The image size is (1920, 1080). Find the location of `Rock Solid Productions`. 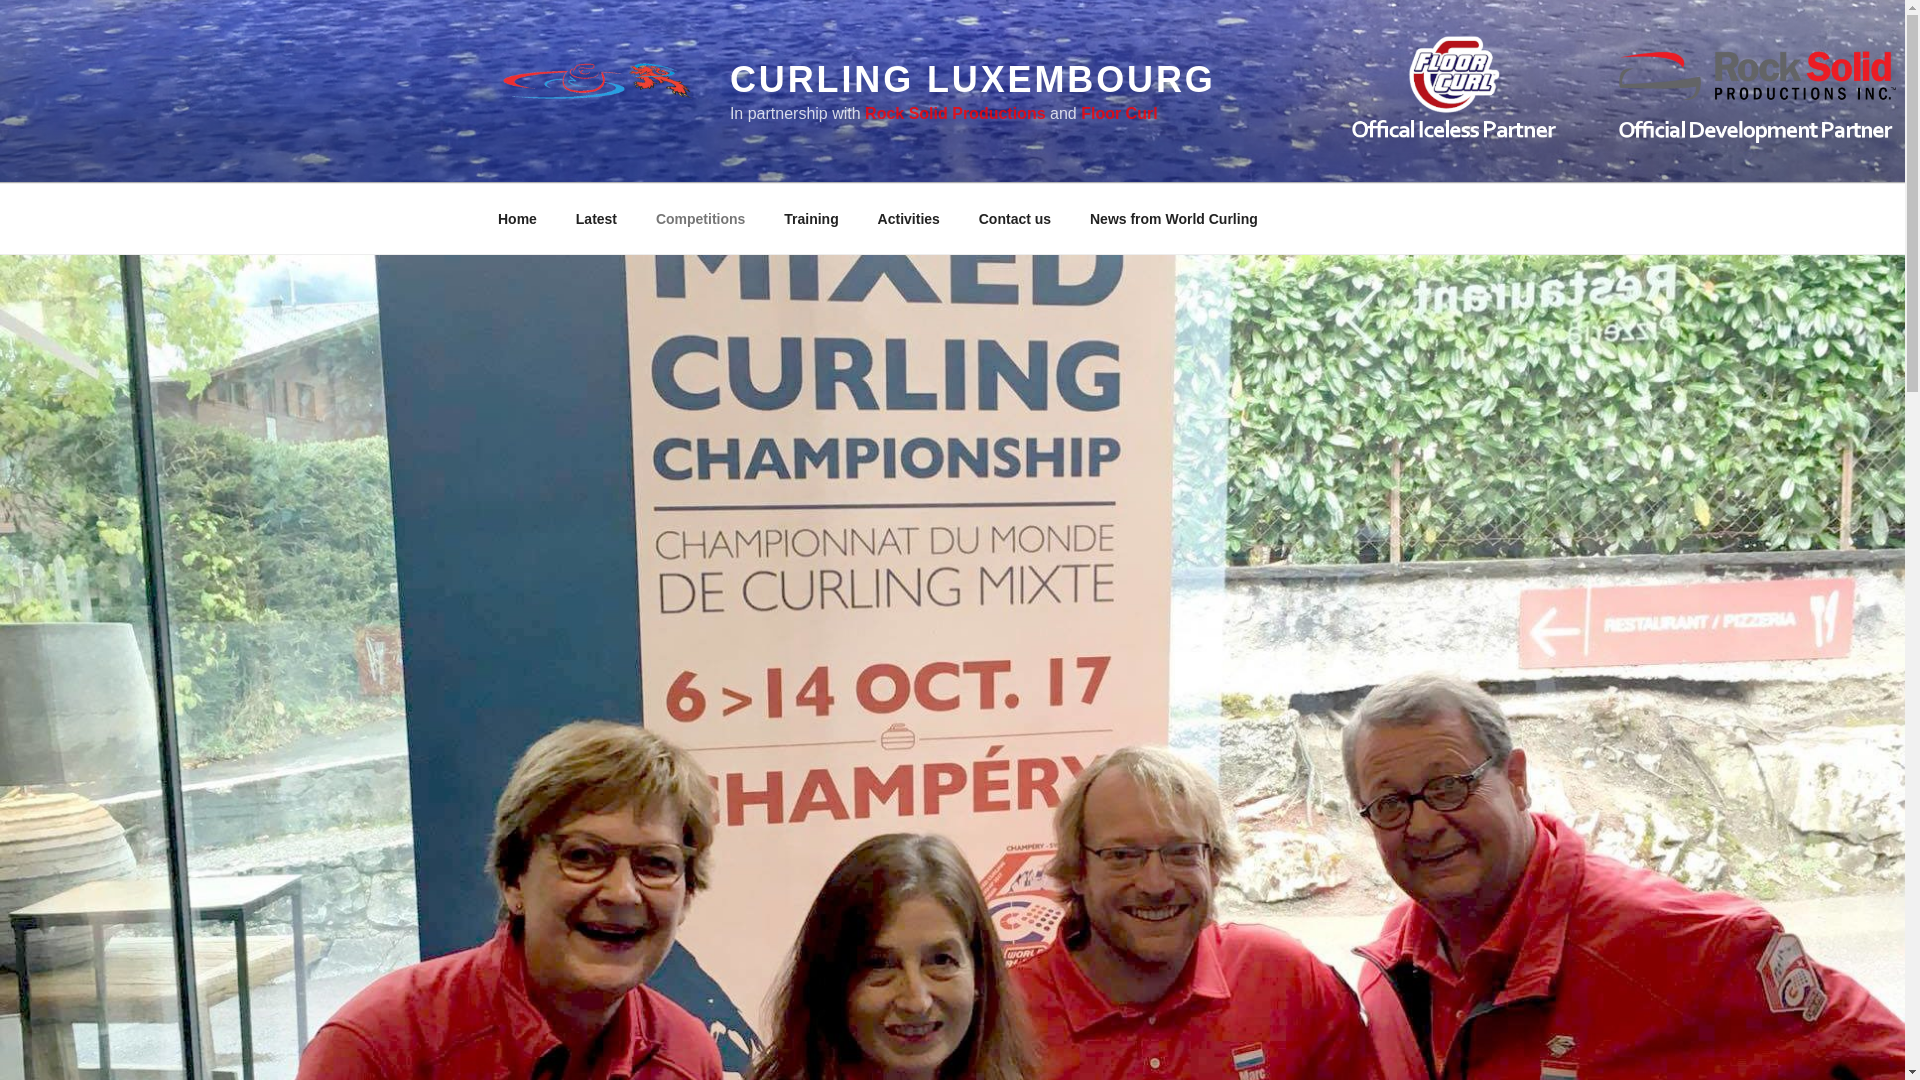

Rock Solid Productions is located at coordinates (954, 113).